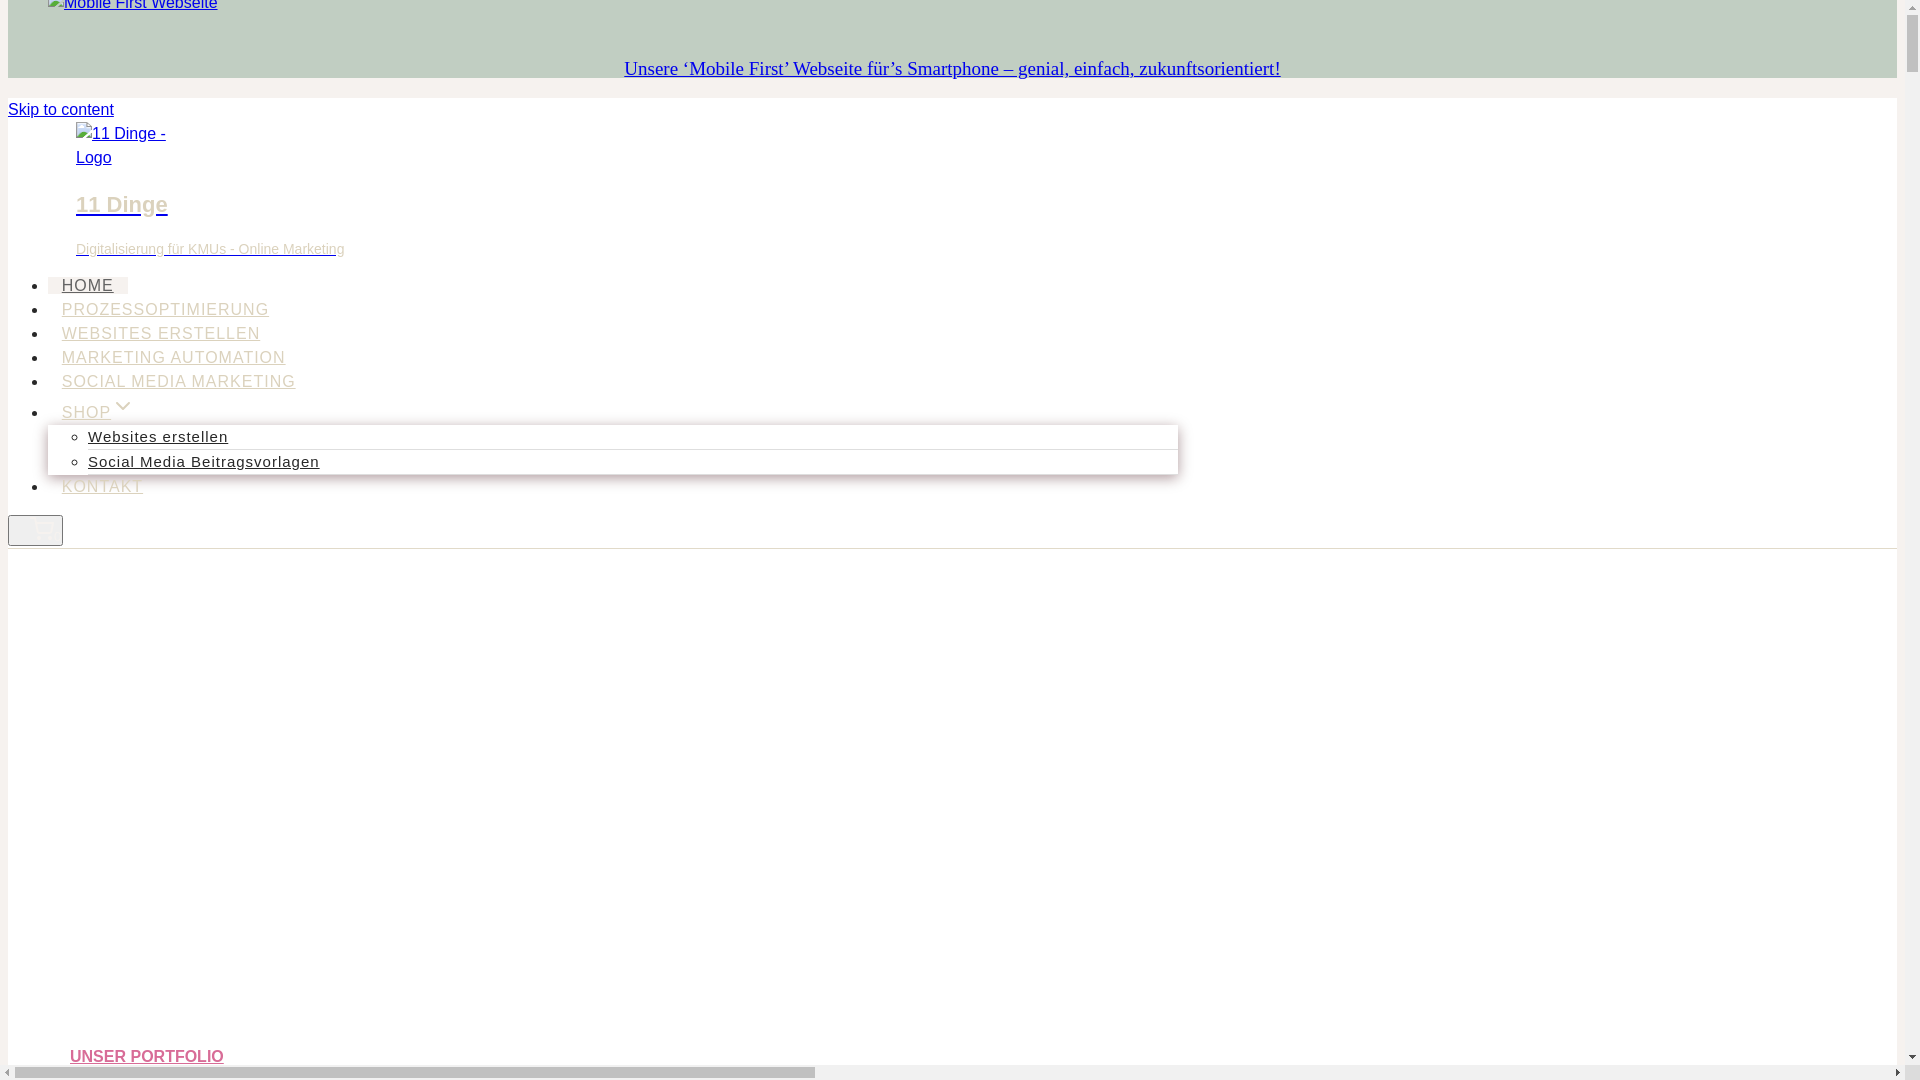  Describe the element at coordinates (174, 358) in the screenshot. I see `MARKETING AUTOMATION` at that location.